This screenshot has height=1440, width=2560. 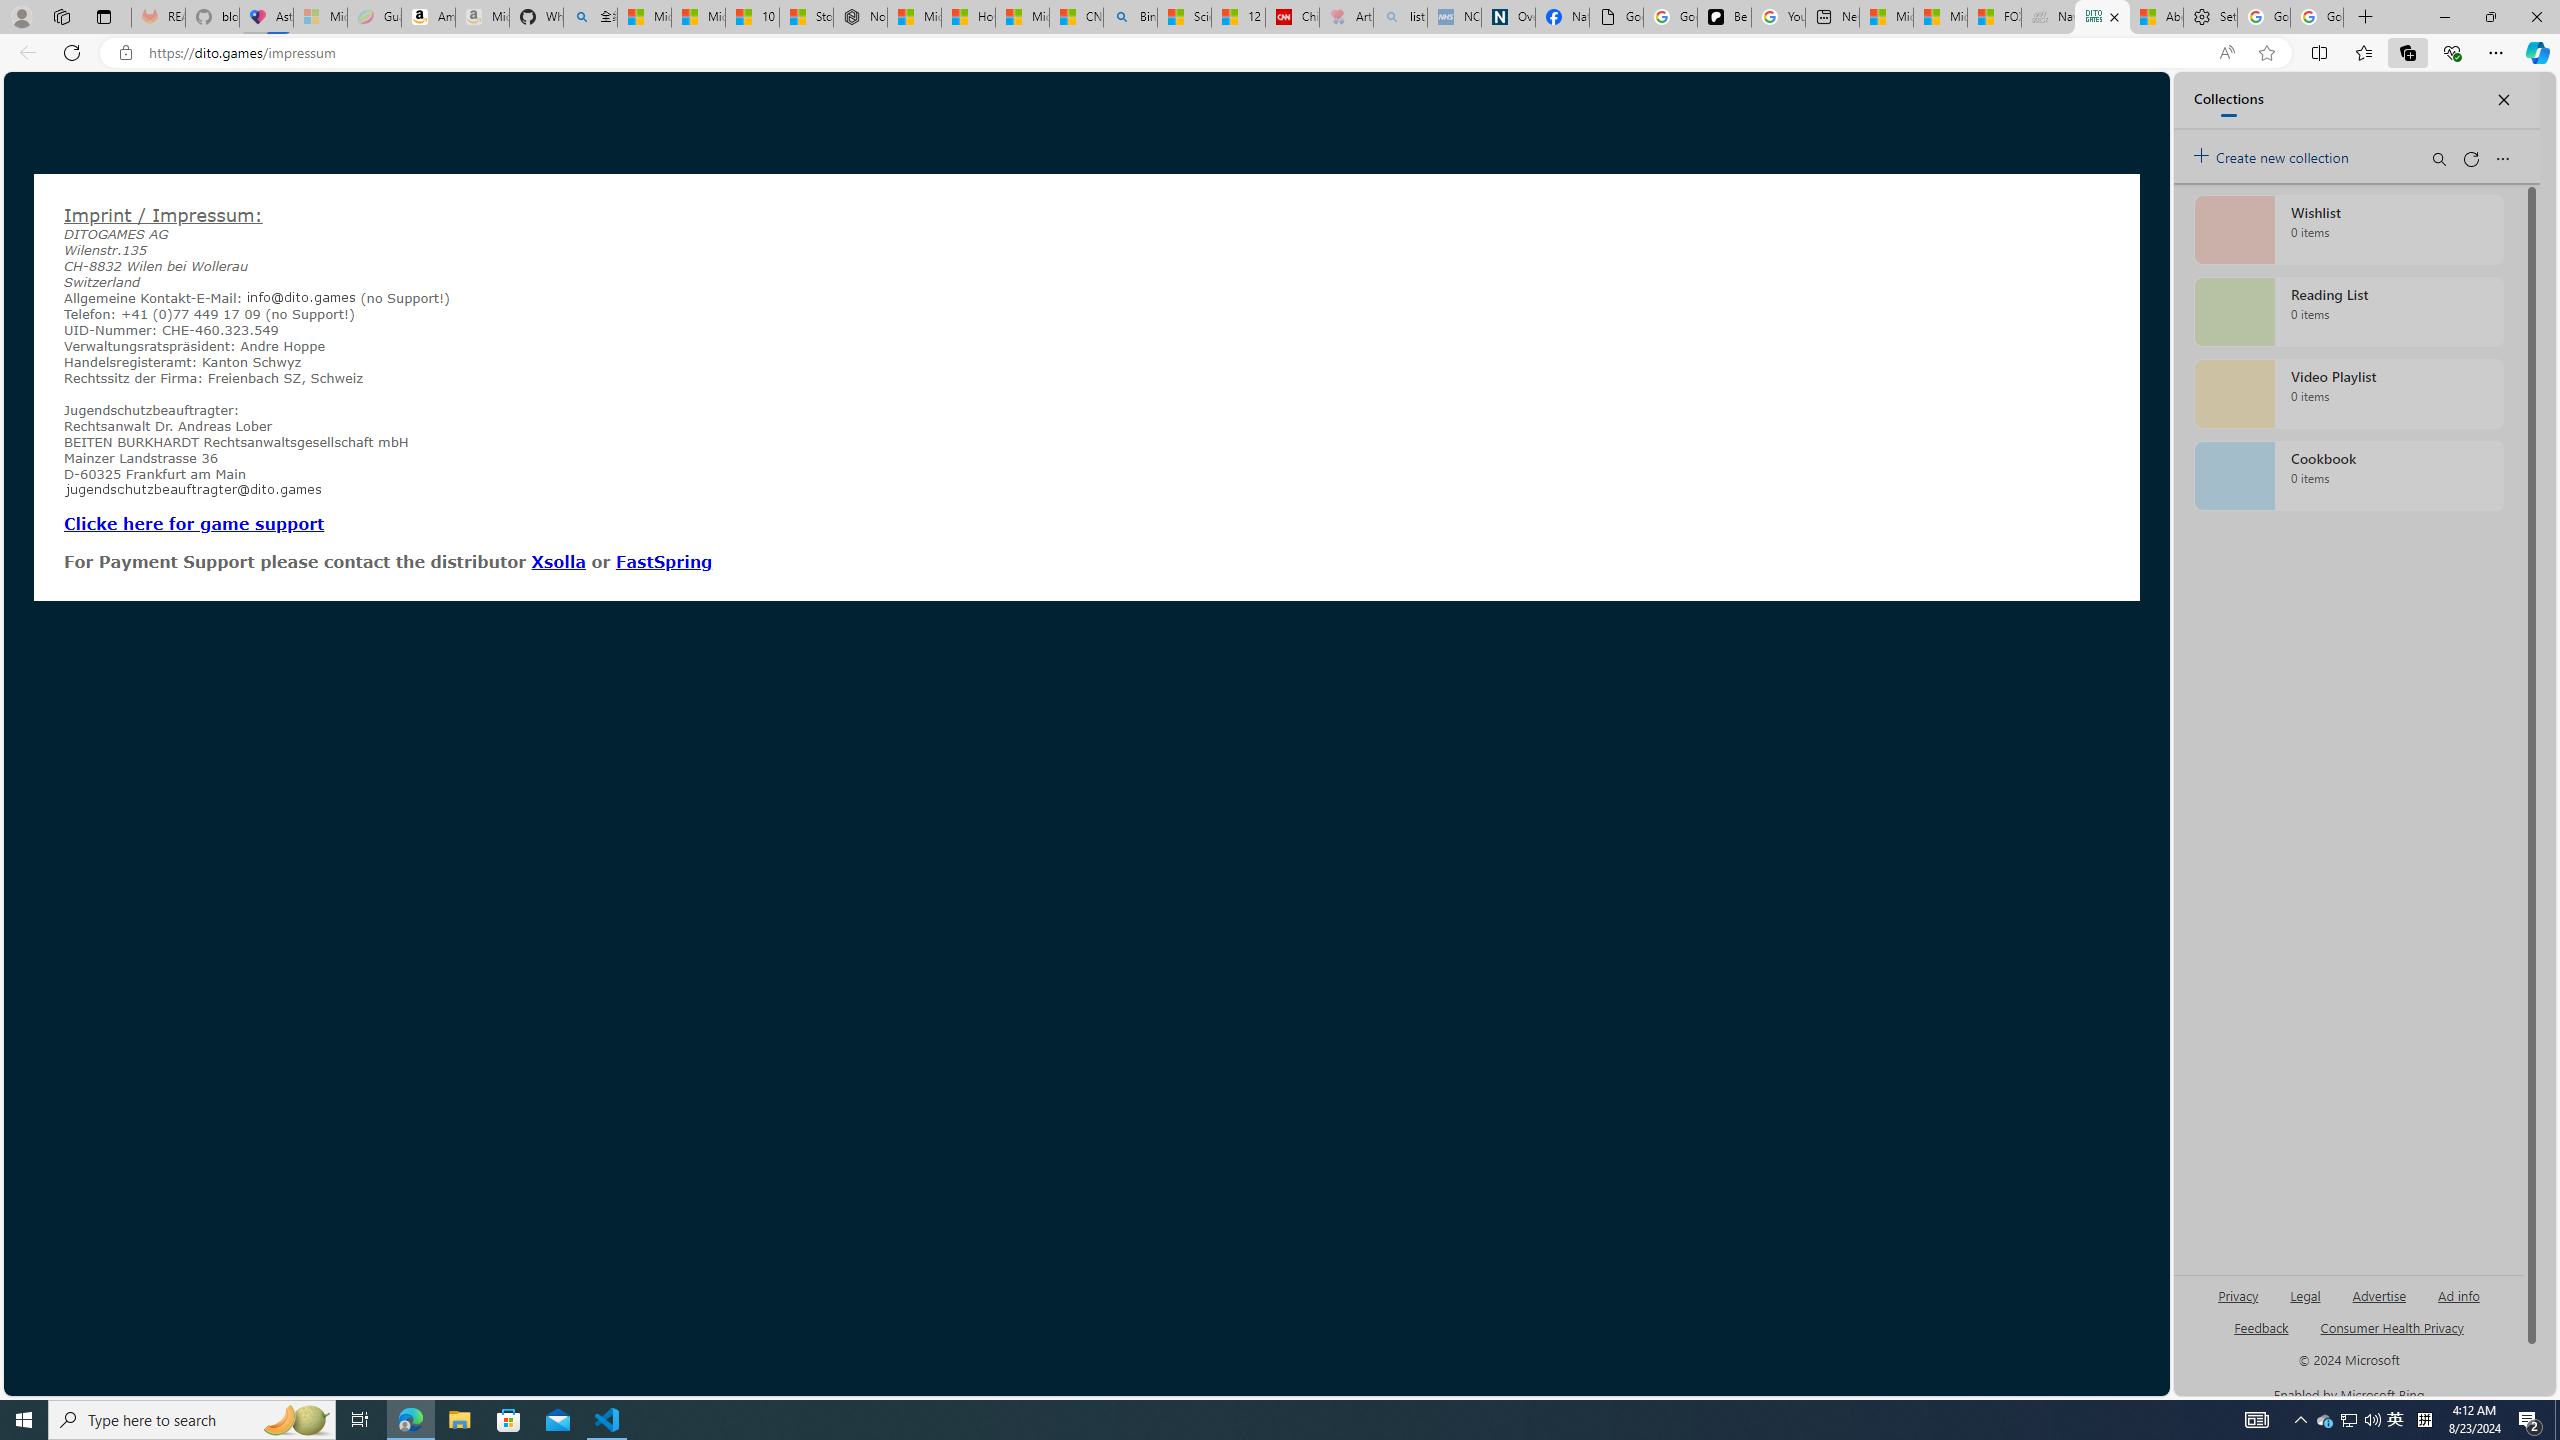 I want to click on Asthma Inhalers: Names and Types, so click(x=266, y=17).